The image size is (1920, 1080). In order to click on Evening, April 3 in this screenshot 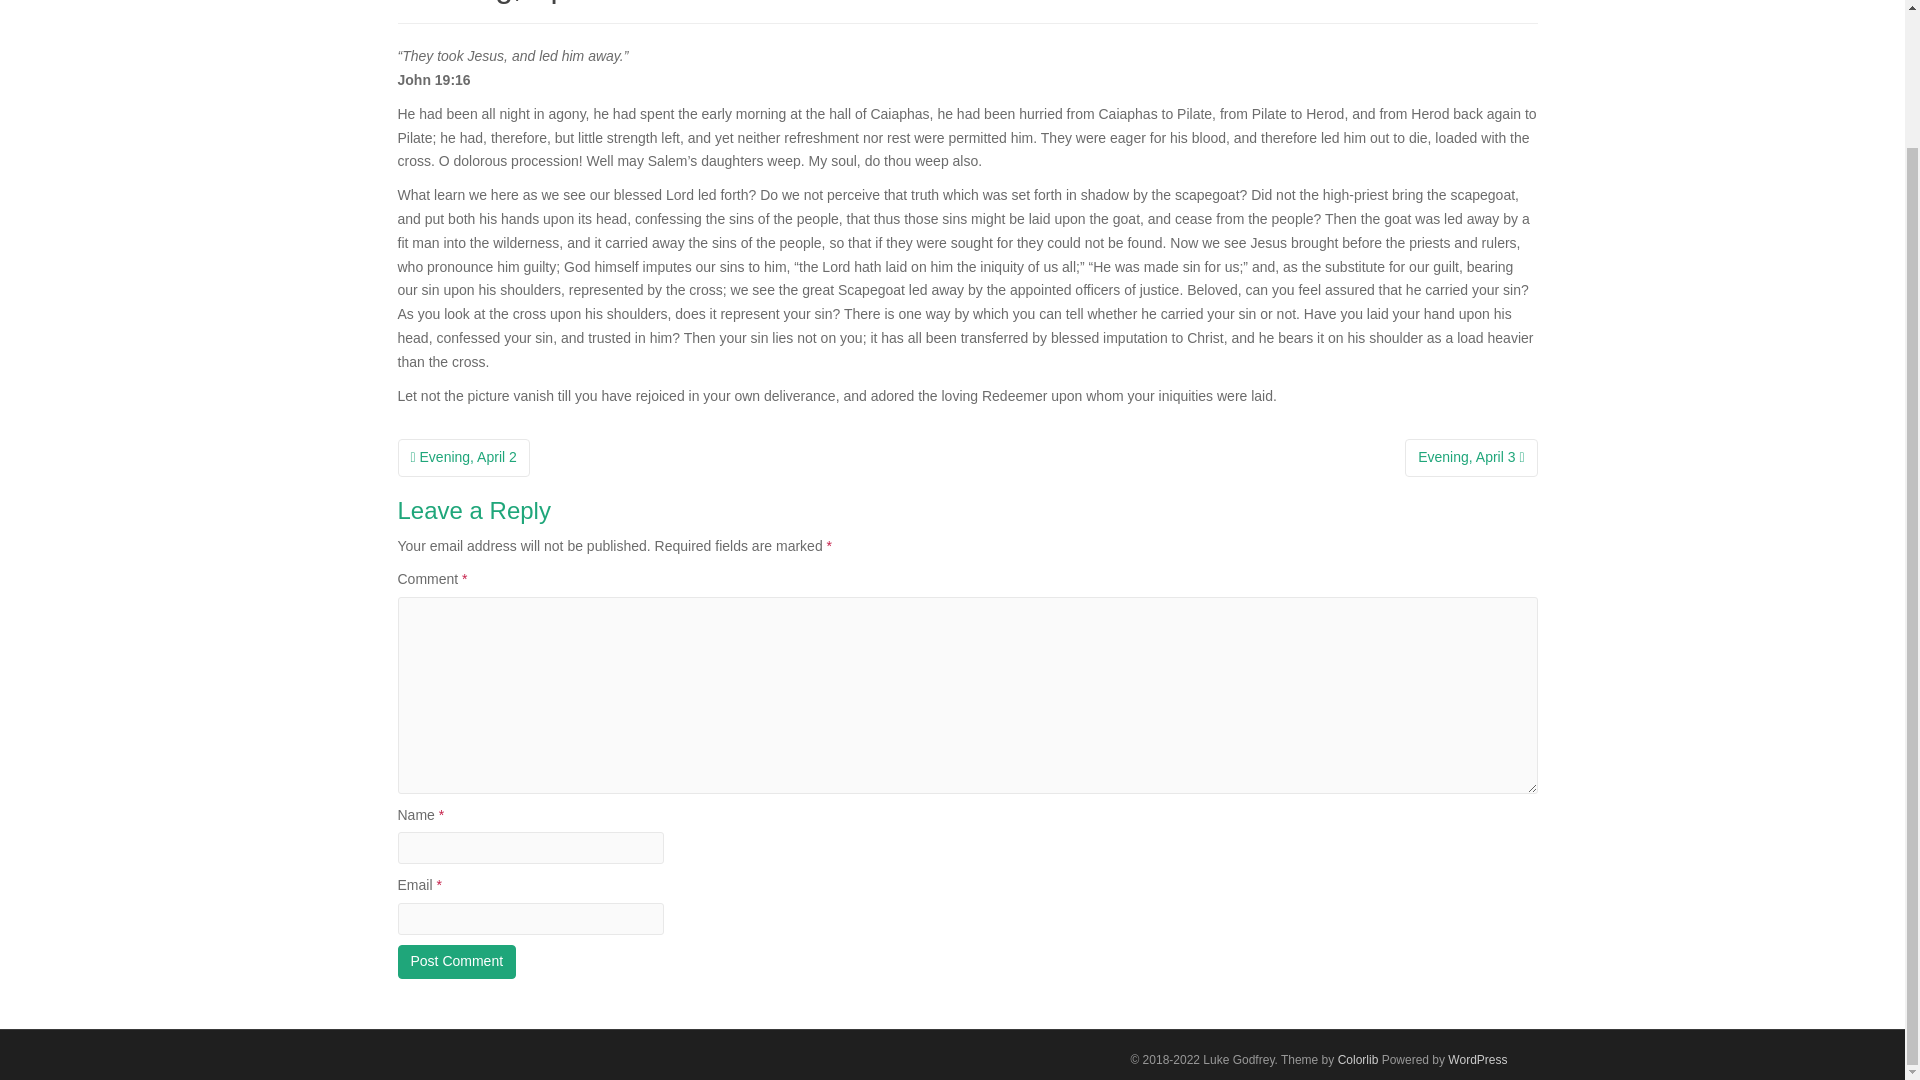, I will do `click(1471, 458)`.